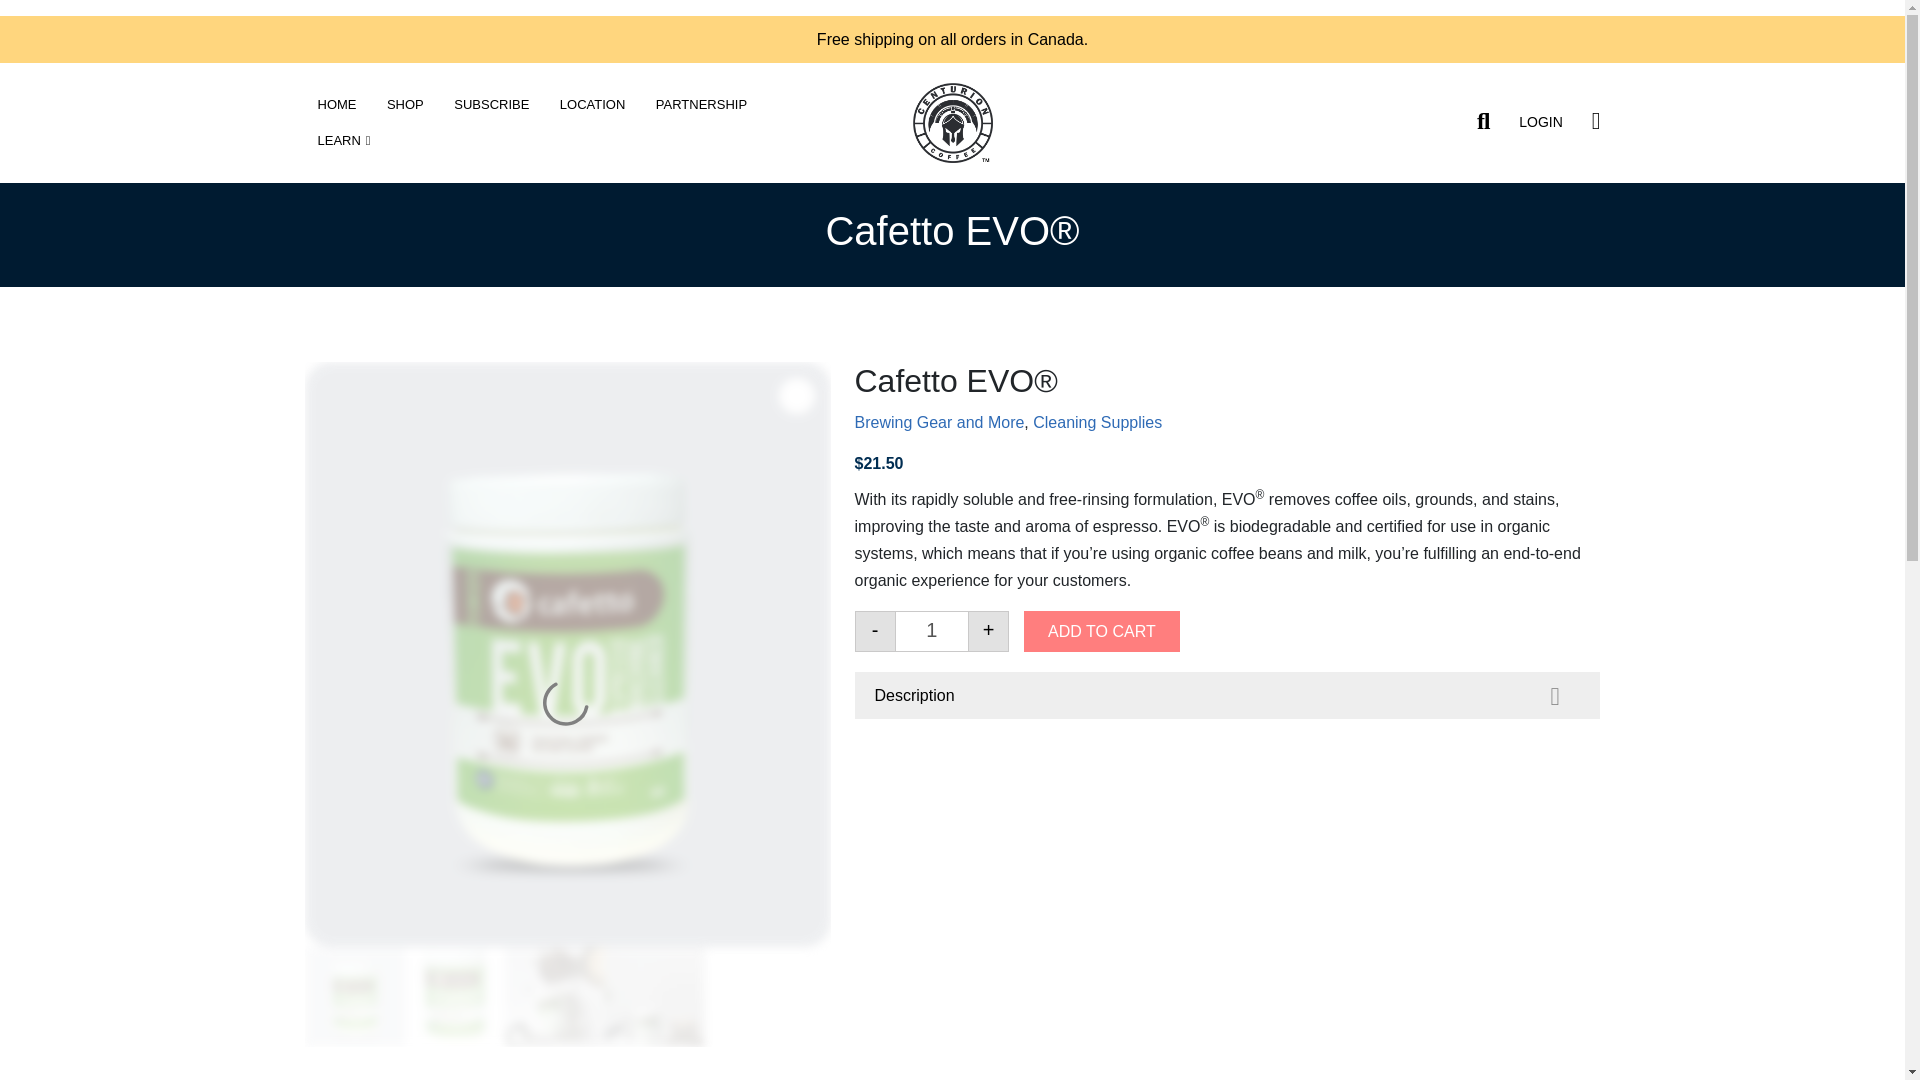 This screenshot has height=1080, width=1920. Describe the element at coordinates (1102, 632) in the screenshot. I see `ADD TO CART` at that location.